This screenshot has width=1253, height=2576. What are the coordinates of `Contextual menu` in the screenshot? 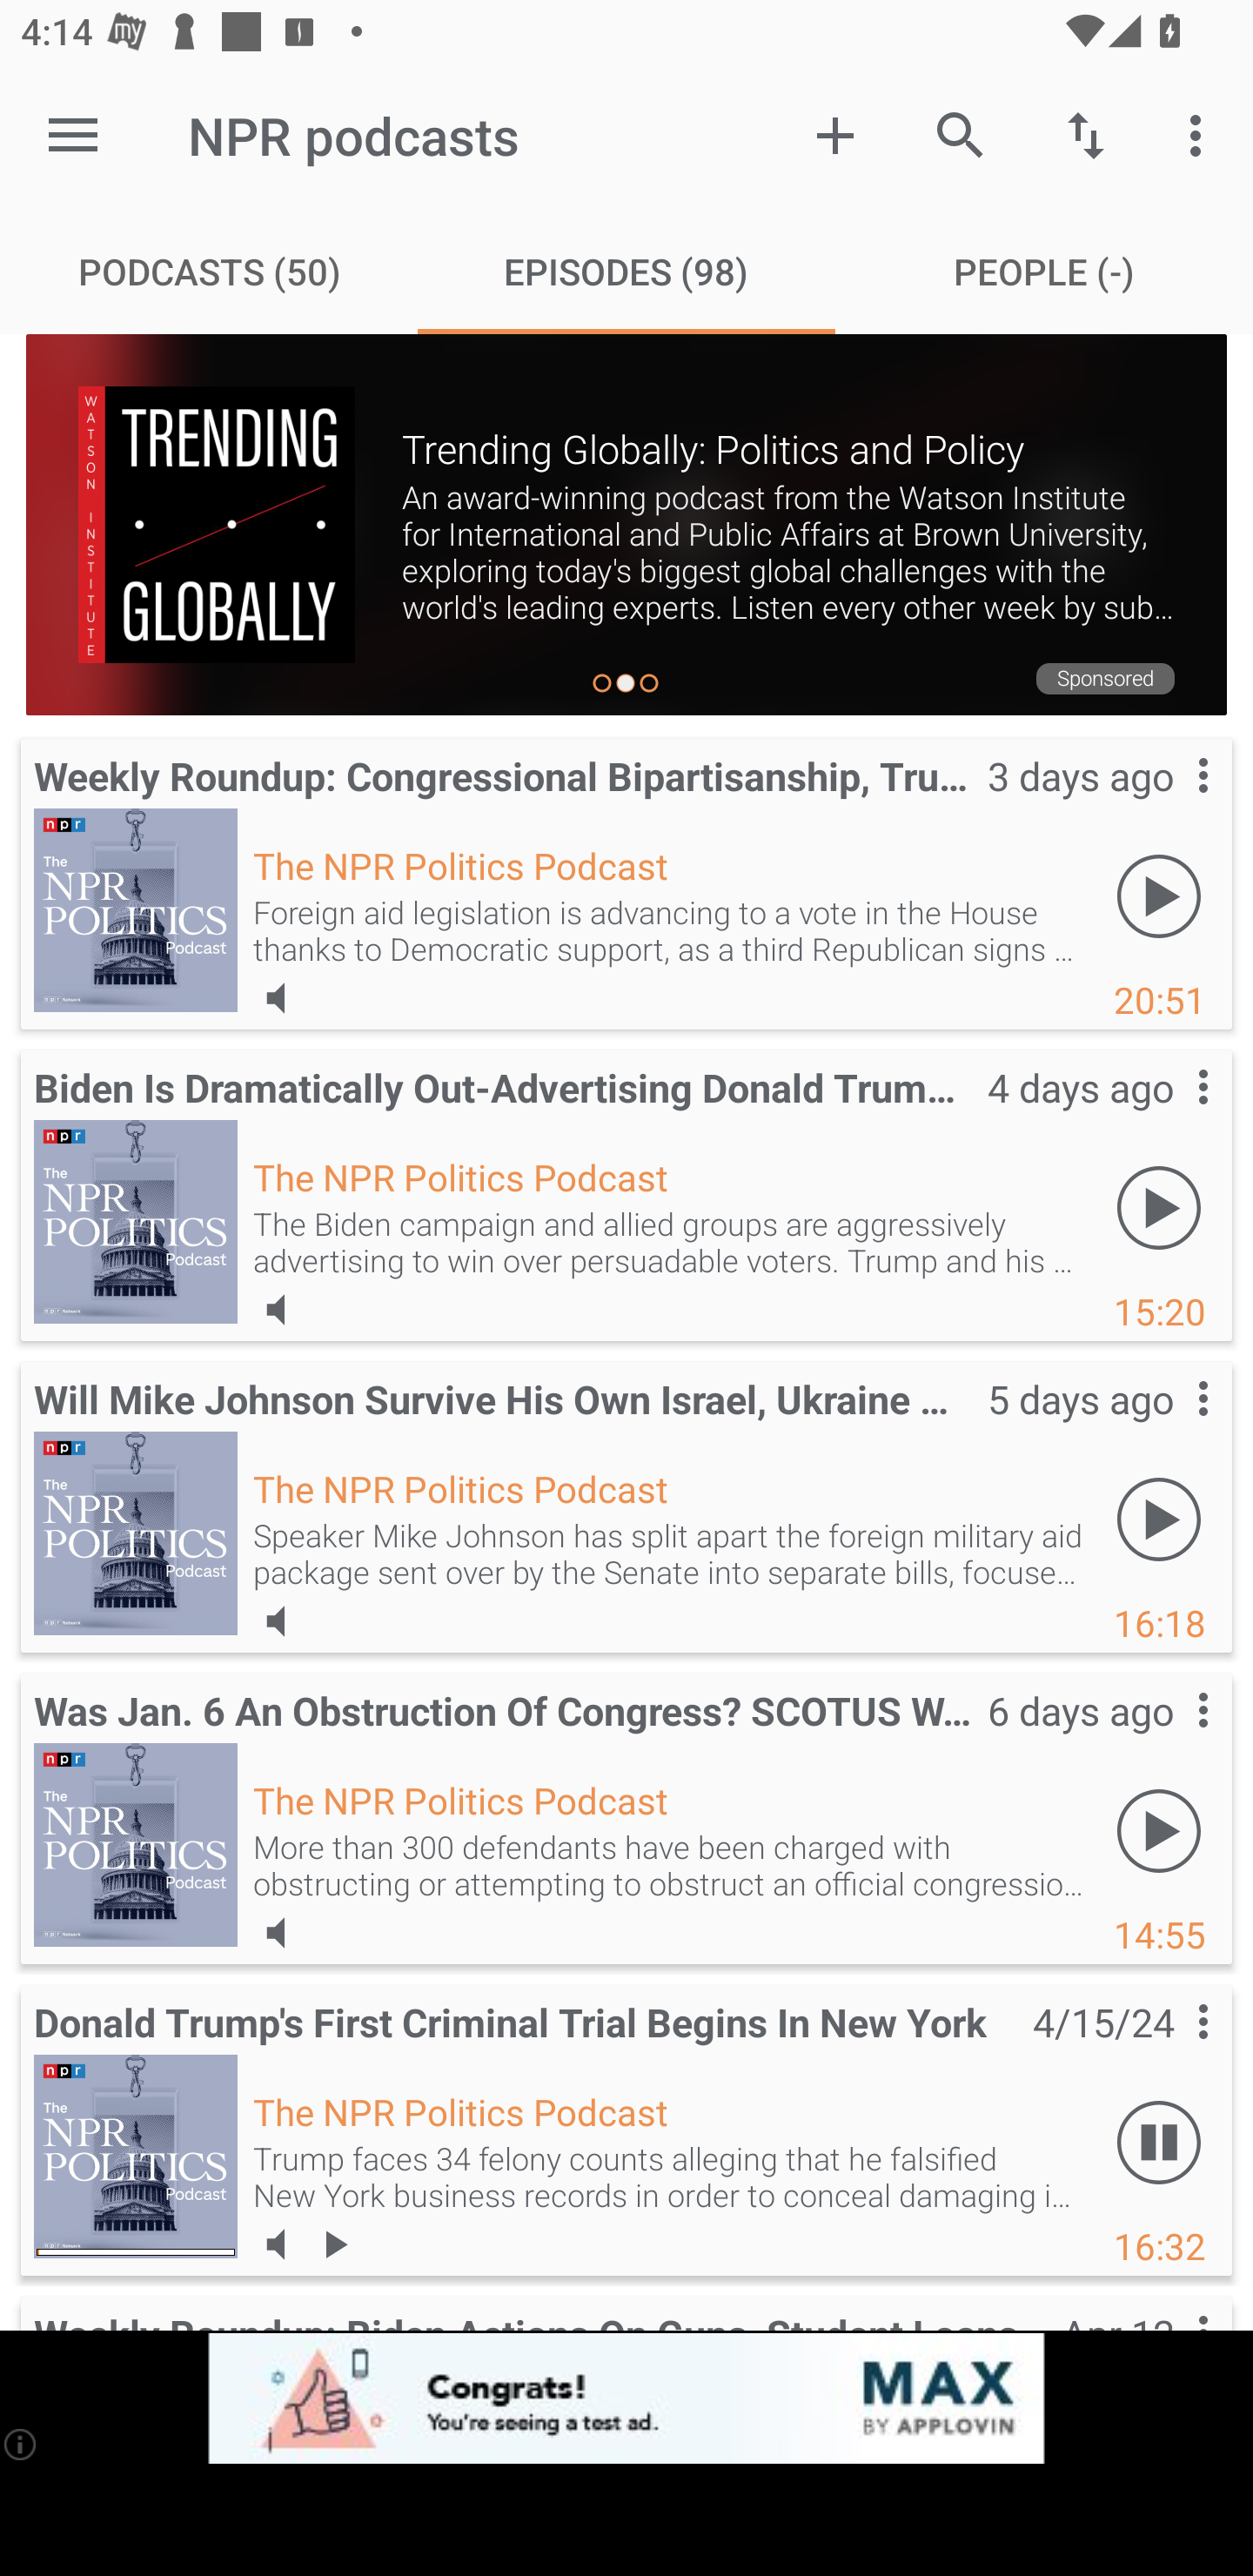 It's located at (1169, 2052).